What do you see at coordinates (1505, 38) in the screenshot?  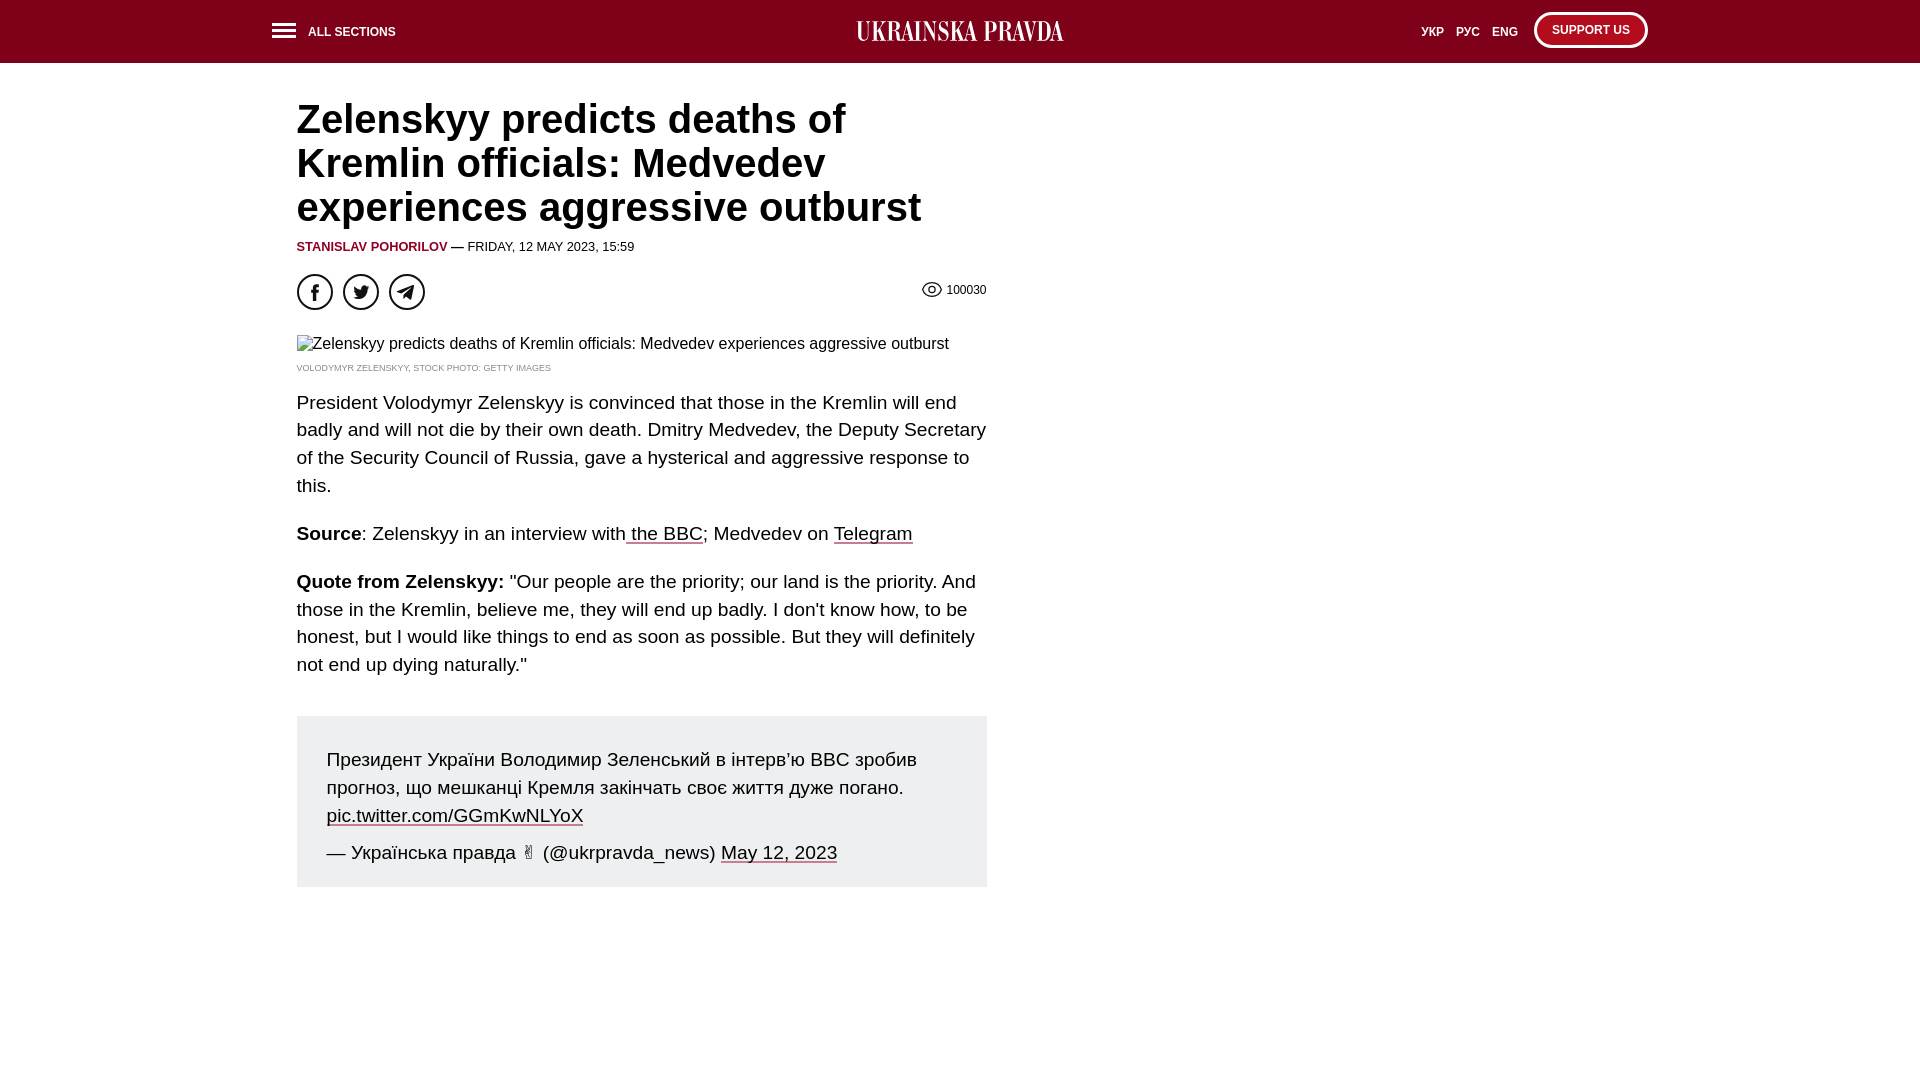 I see `ENG` at bounding box center [1505, 38].